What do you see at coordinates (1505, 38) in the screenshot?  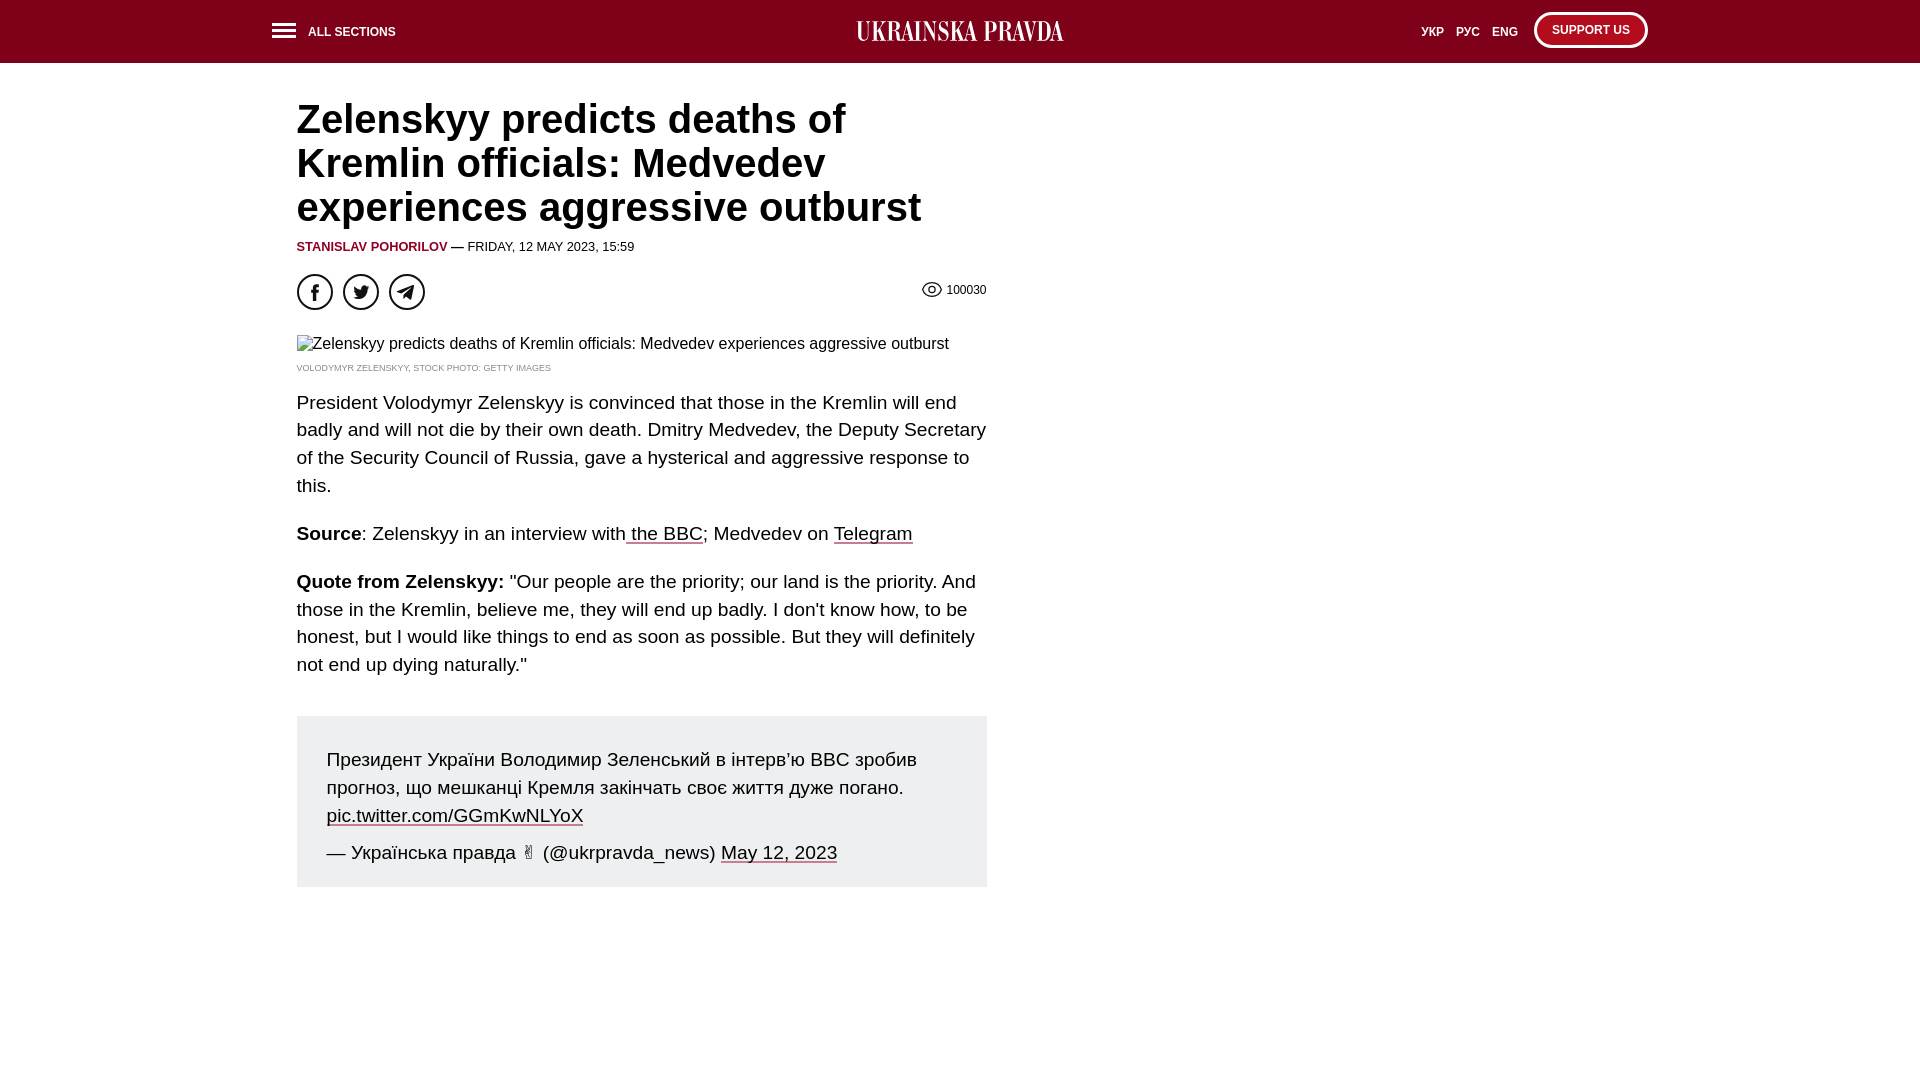 I see `ENG` at bounding box center [1505, 38].